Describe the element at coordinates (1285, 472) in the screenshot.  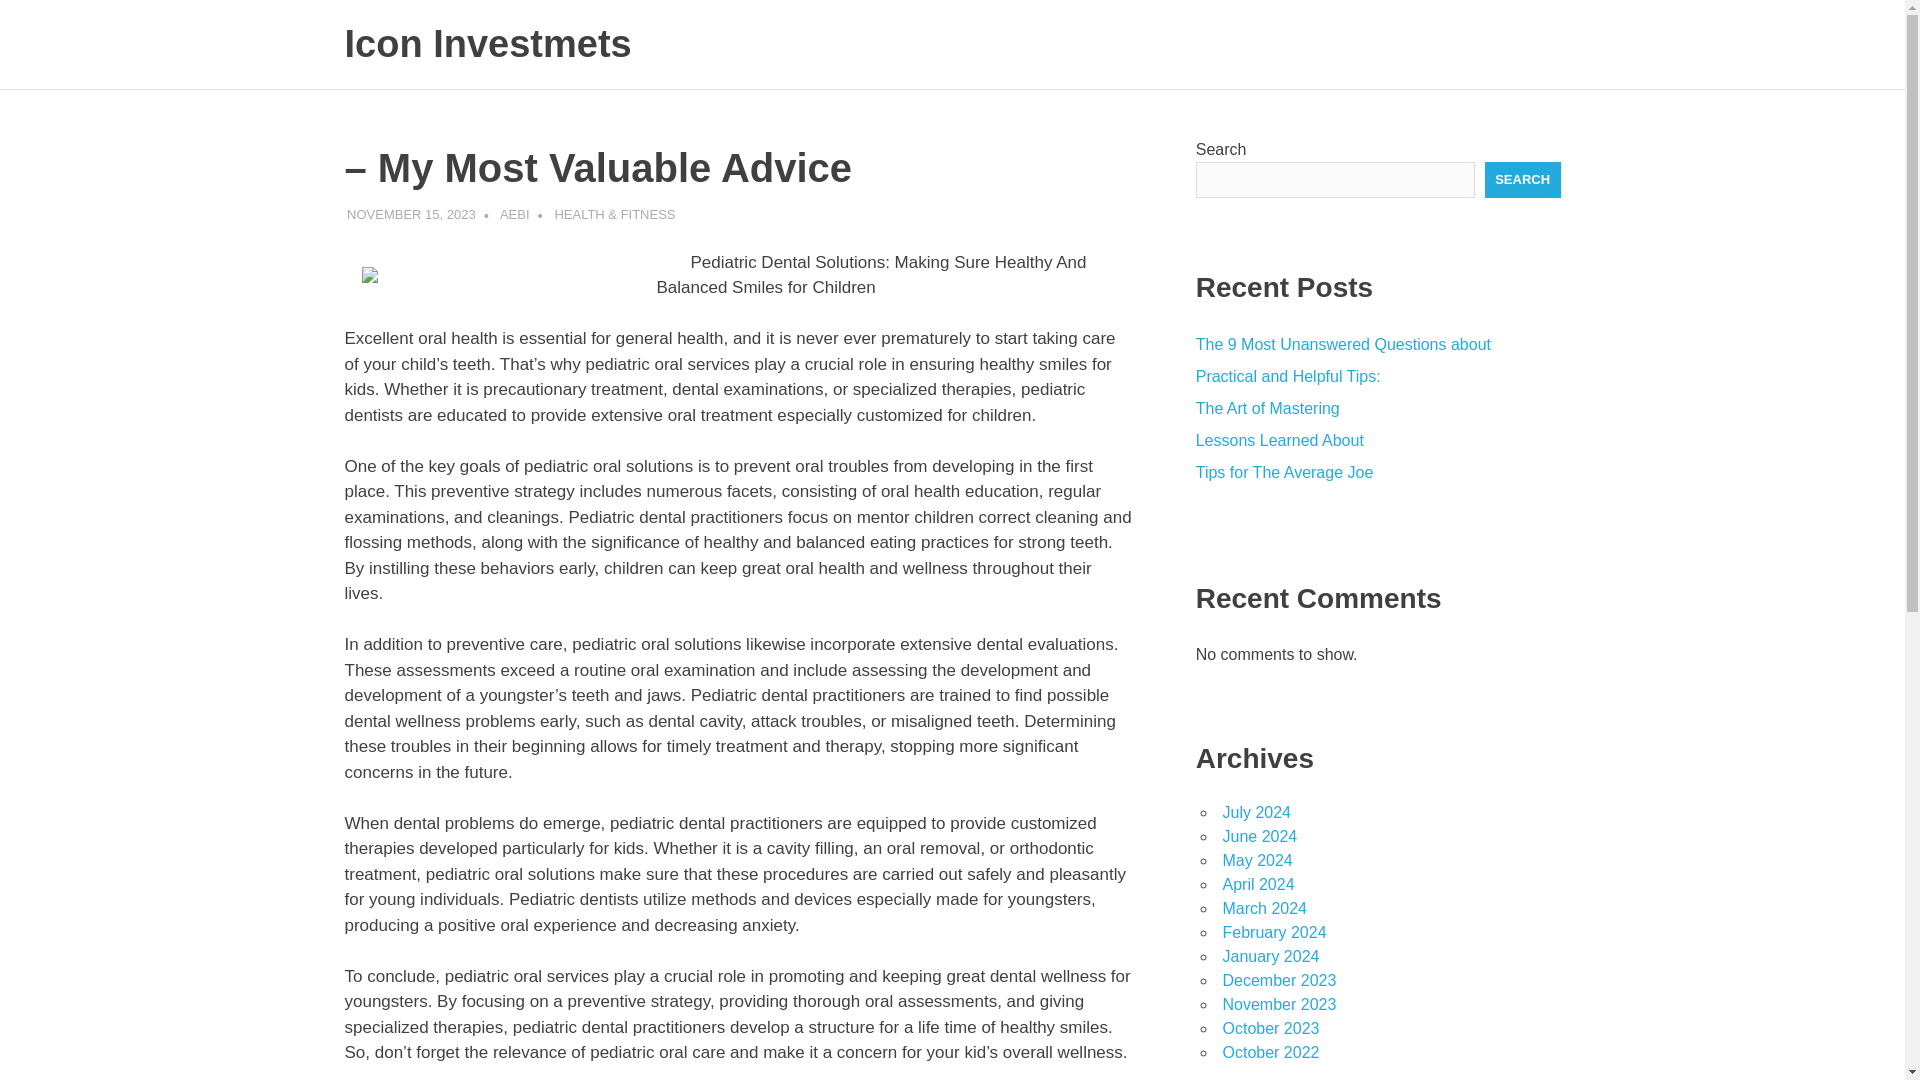
I see `Tips for The Average Joe` at that location.